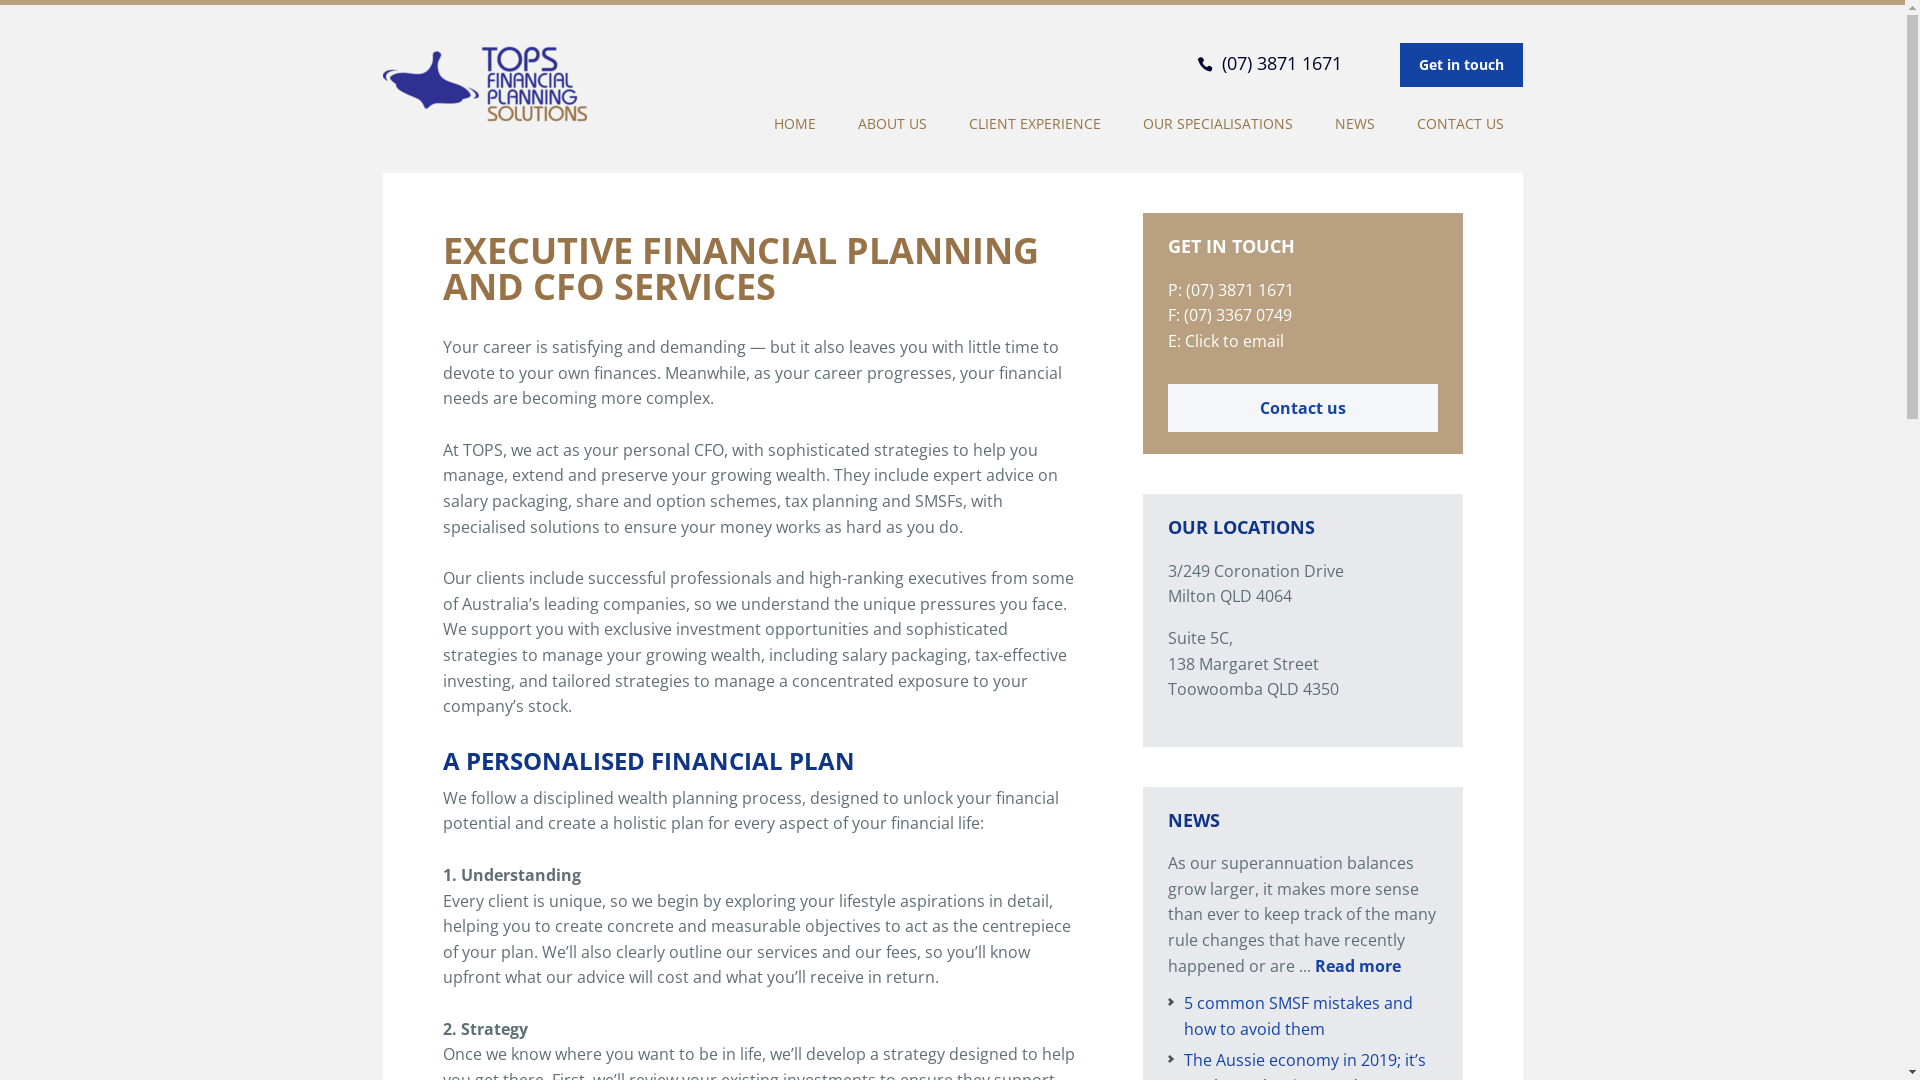  I want to click on ABOUT US, so click(892, 124).